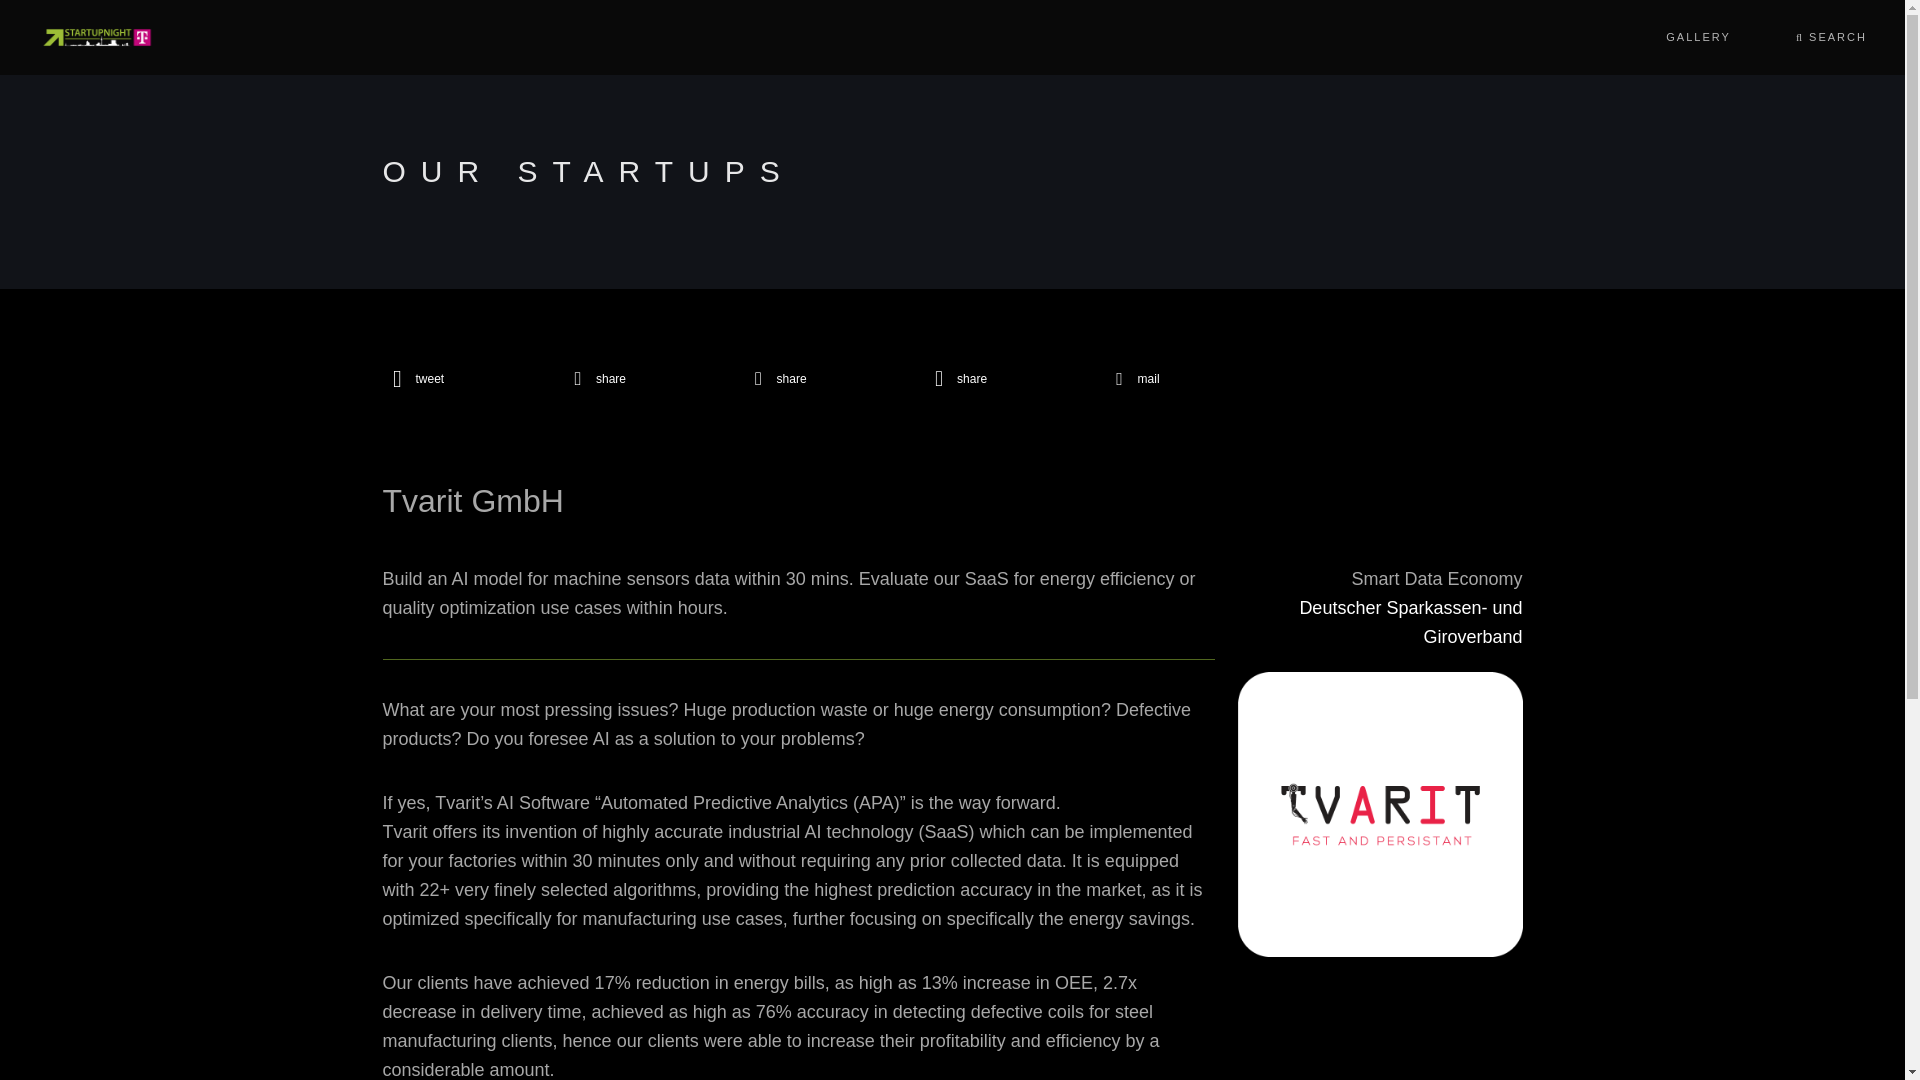 The width and height of the screenshot is (1920, 1080). I want to click on share, so click(1004, 378).